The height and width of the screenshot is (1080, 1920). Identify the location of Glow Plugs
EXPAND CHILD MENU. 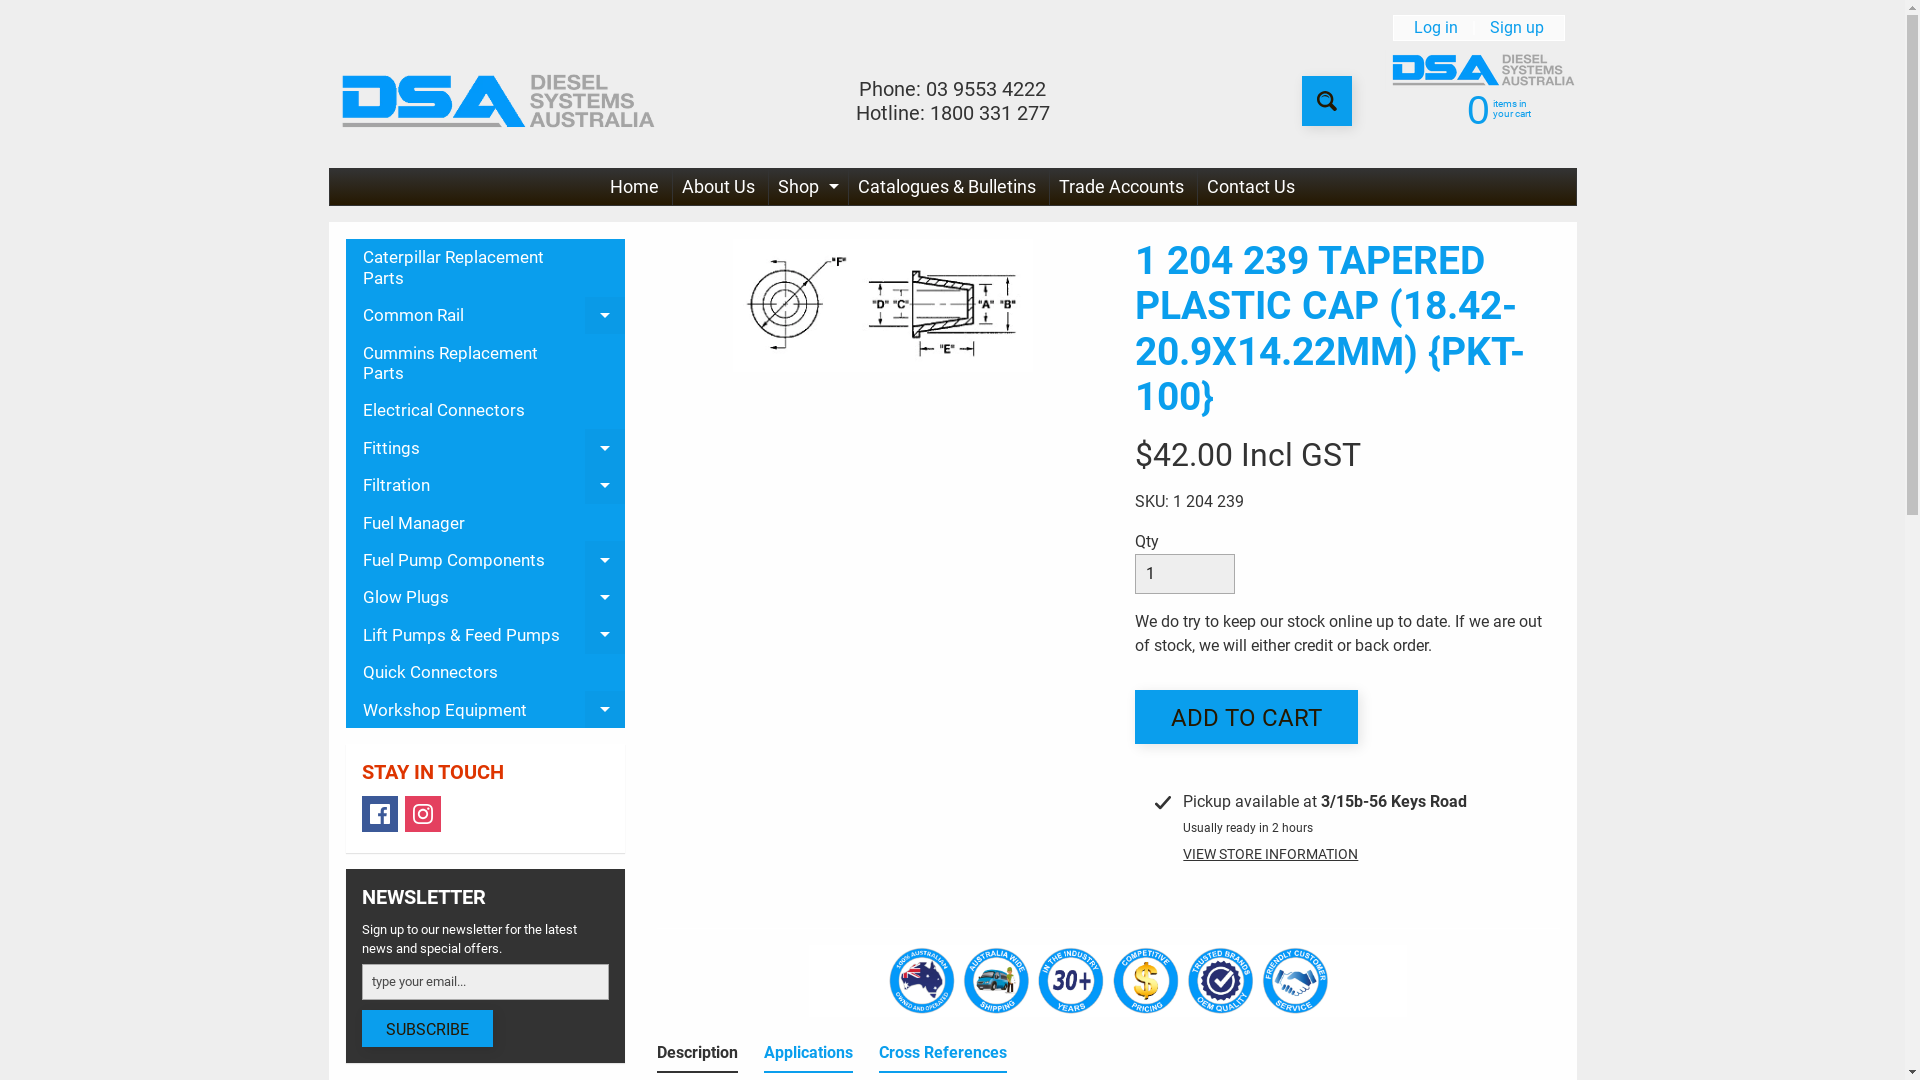
(486, 598).